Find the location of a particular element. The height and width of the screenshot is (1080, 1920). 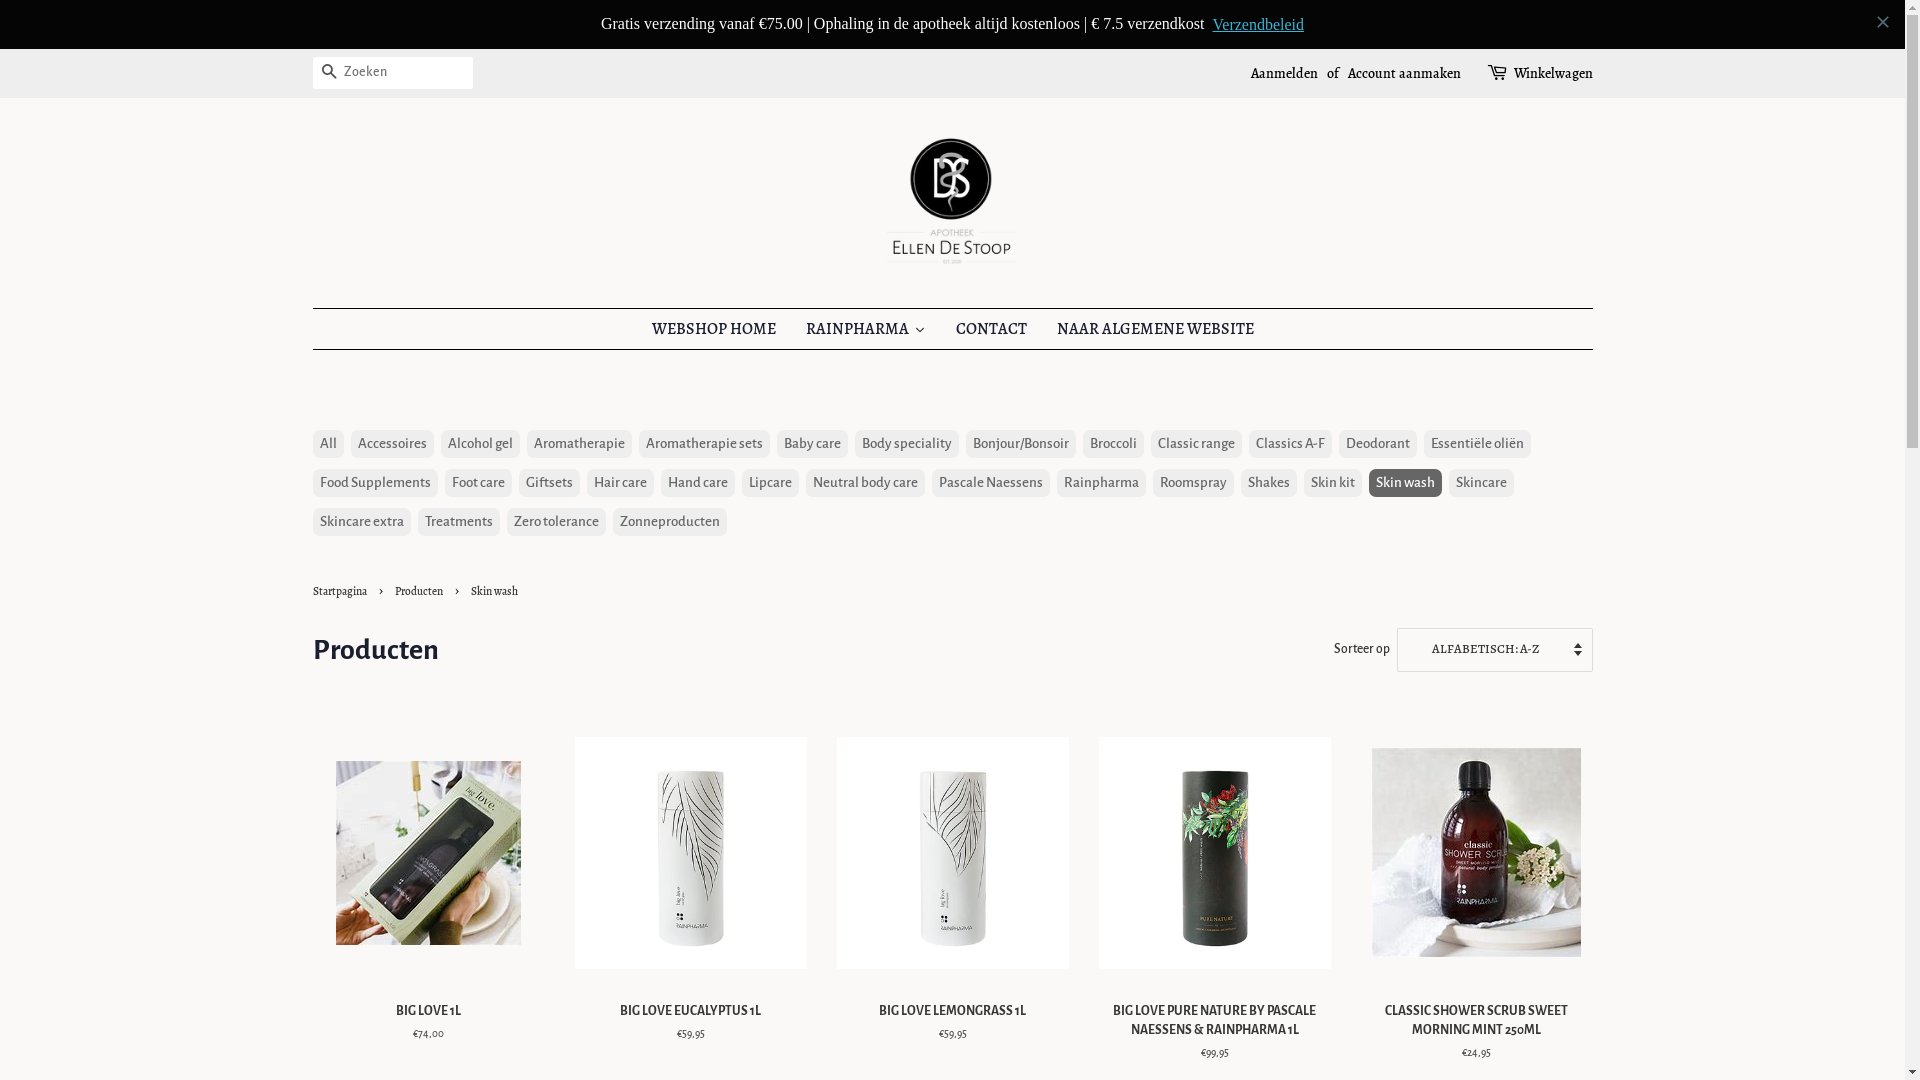

Deodorant is located at coordinates (1377, 396).